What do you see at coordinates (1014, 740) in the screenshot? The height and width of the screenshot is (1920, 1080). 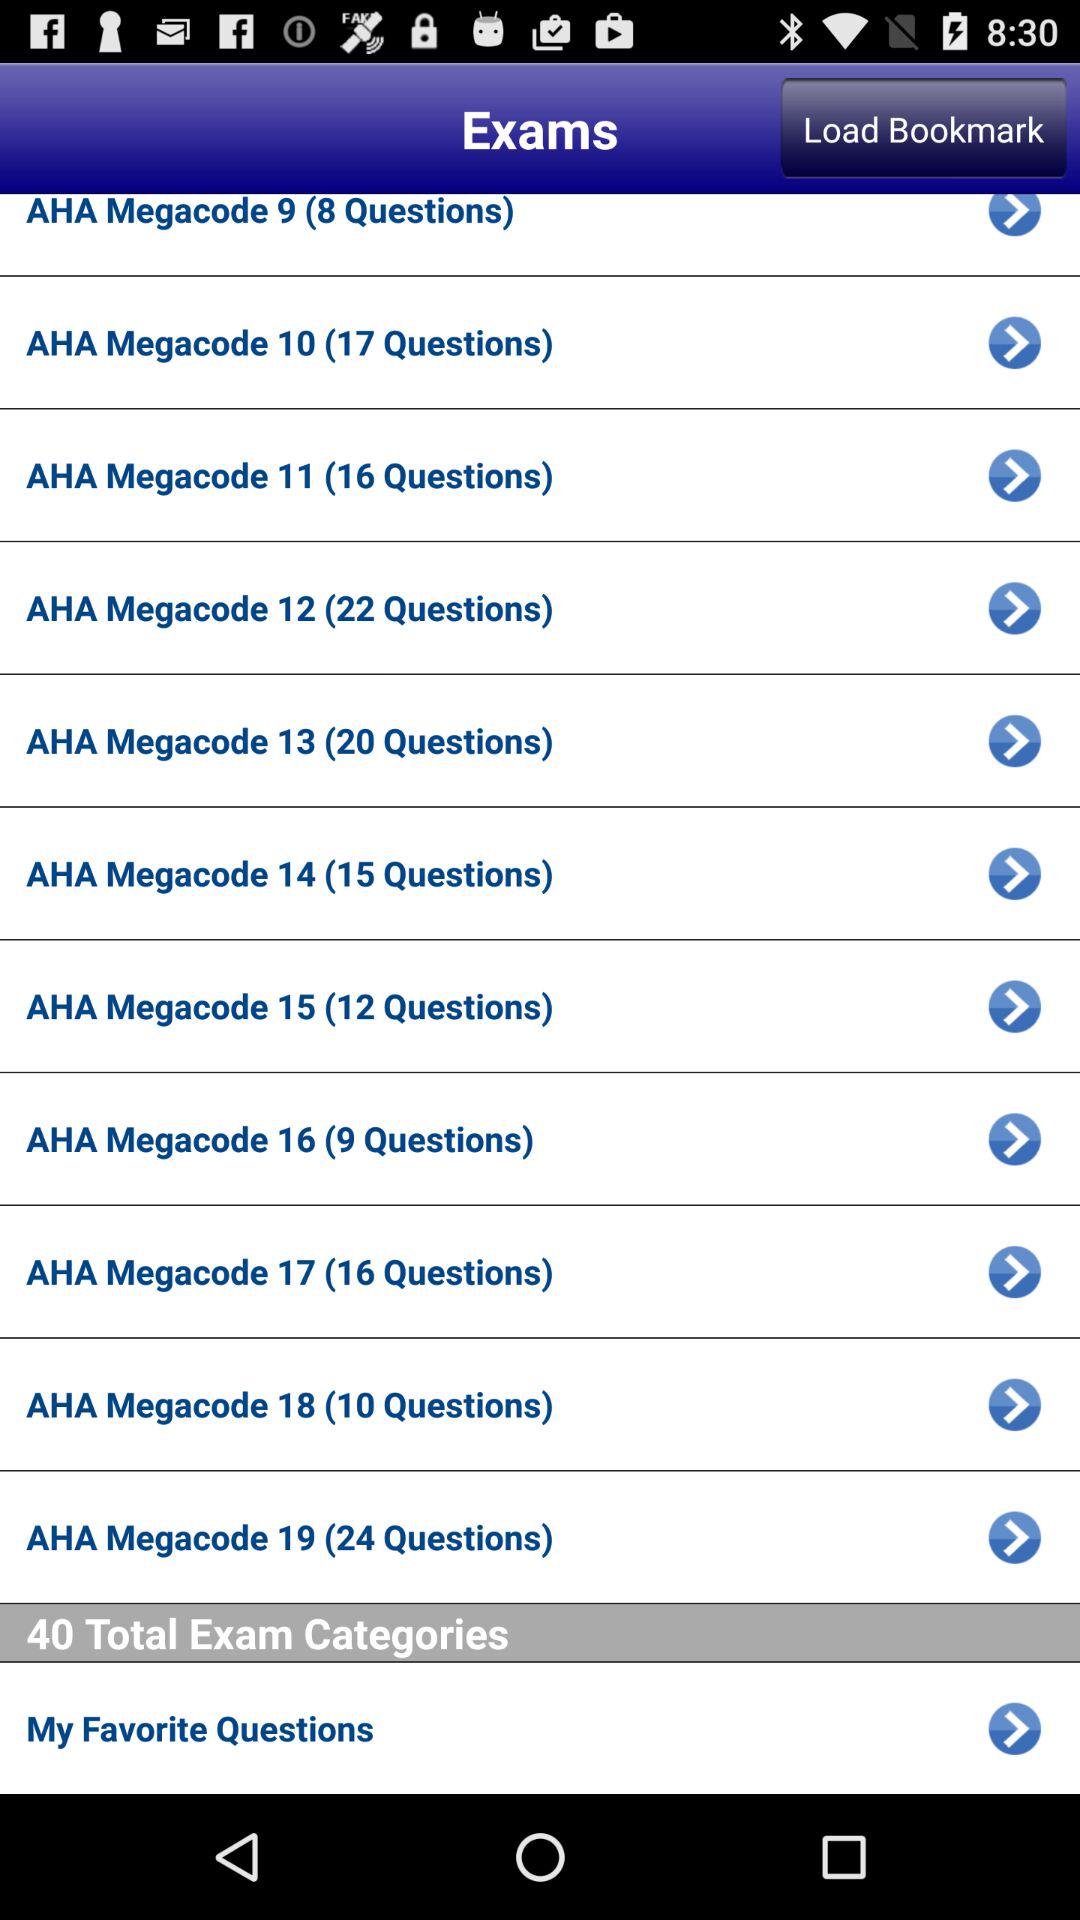 I see `select exam` at bounding box center [1014, 740].